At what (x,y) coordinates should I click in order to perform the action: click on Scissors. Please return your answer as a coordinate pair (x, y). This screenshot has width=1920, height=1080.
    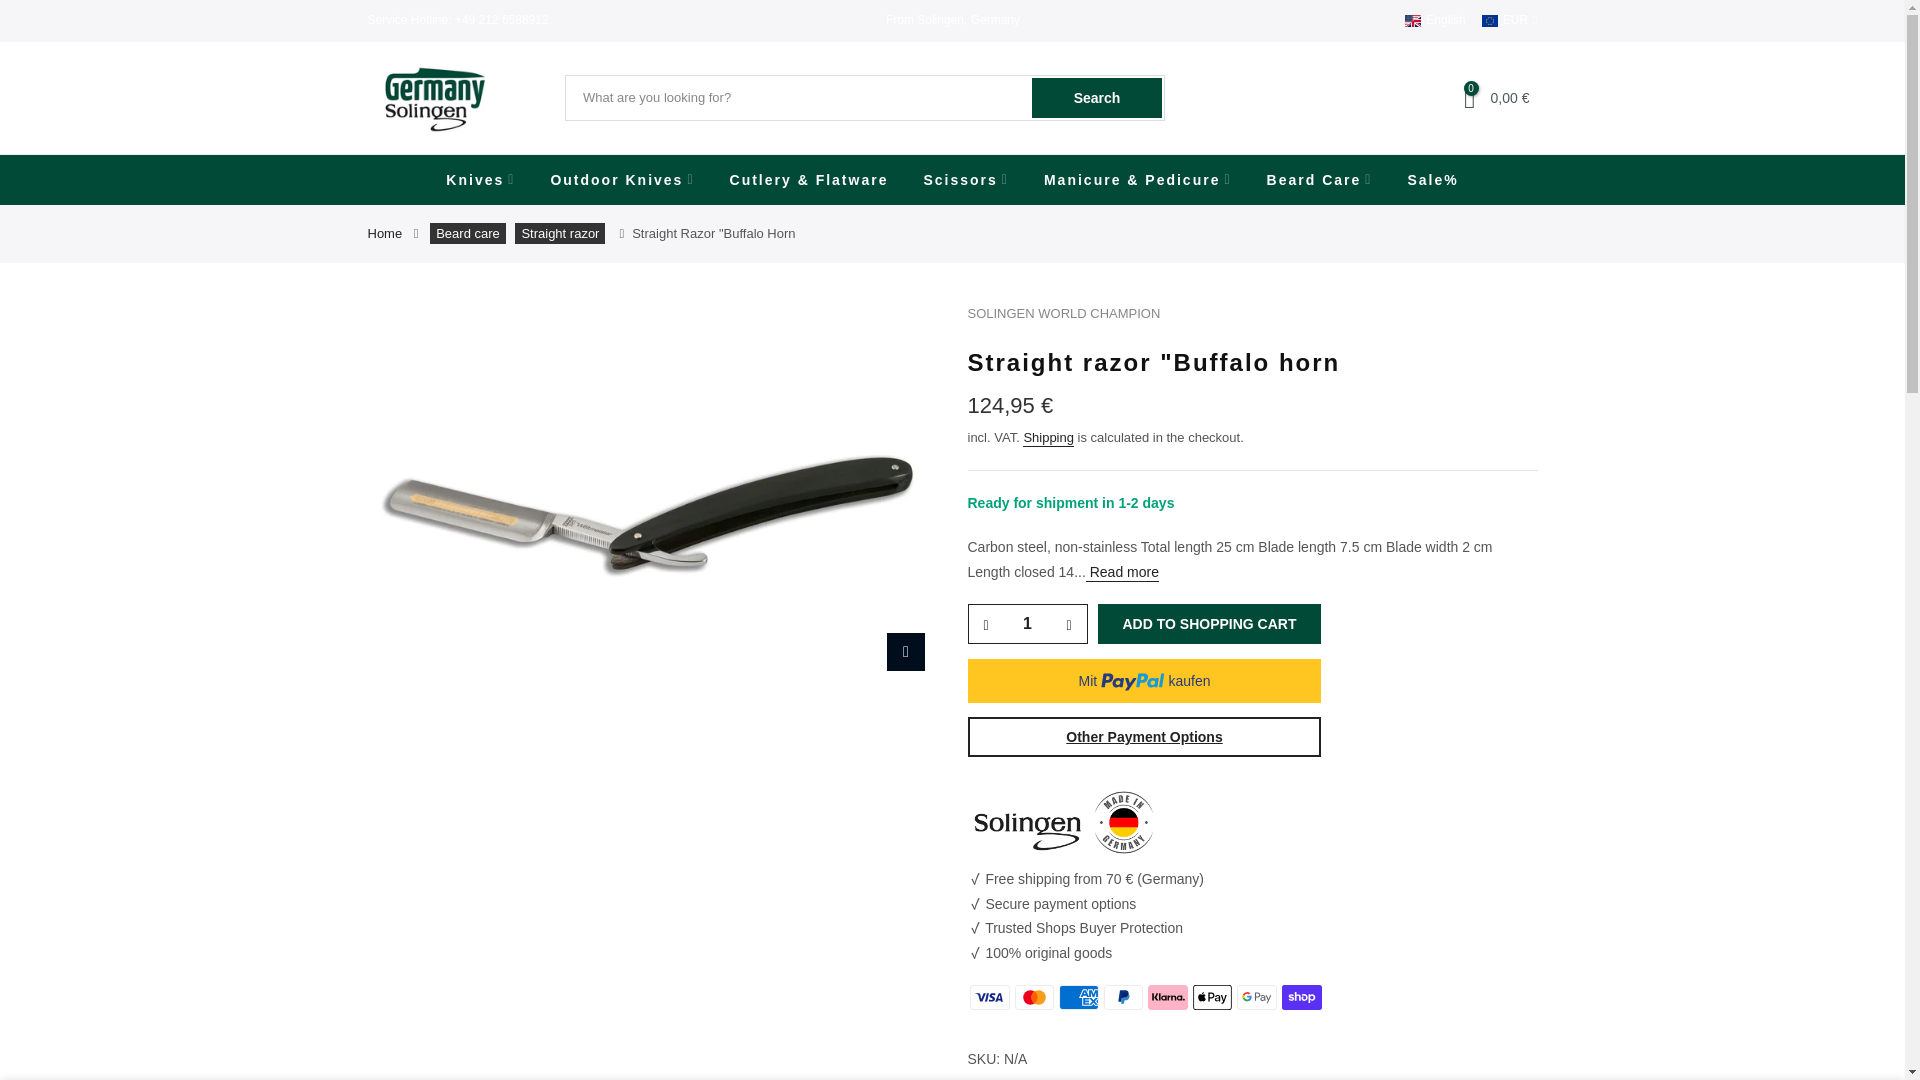
    Looking at the image, I should click on (966, 180).